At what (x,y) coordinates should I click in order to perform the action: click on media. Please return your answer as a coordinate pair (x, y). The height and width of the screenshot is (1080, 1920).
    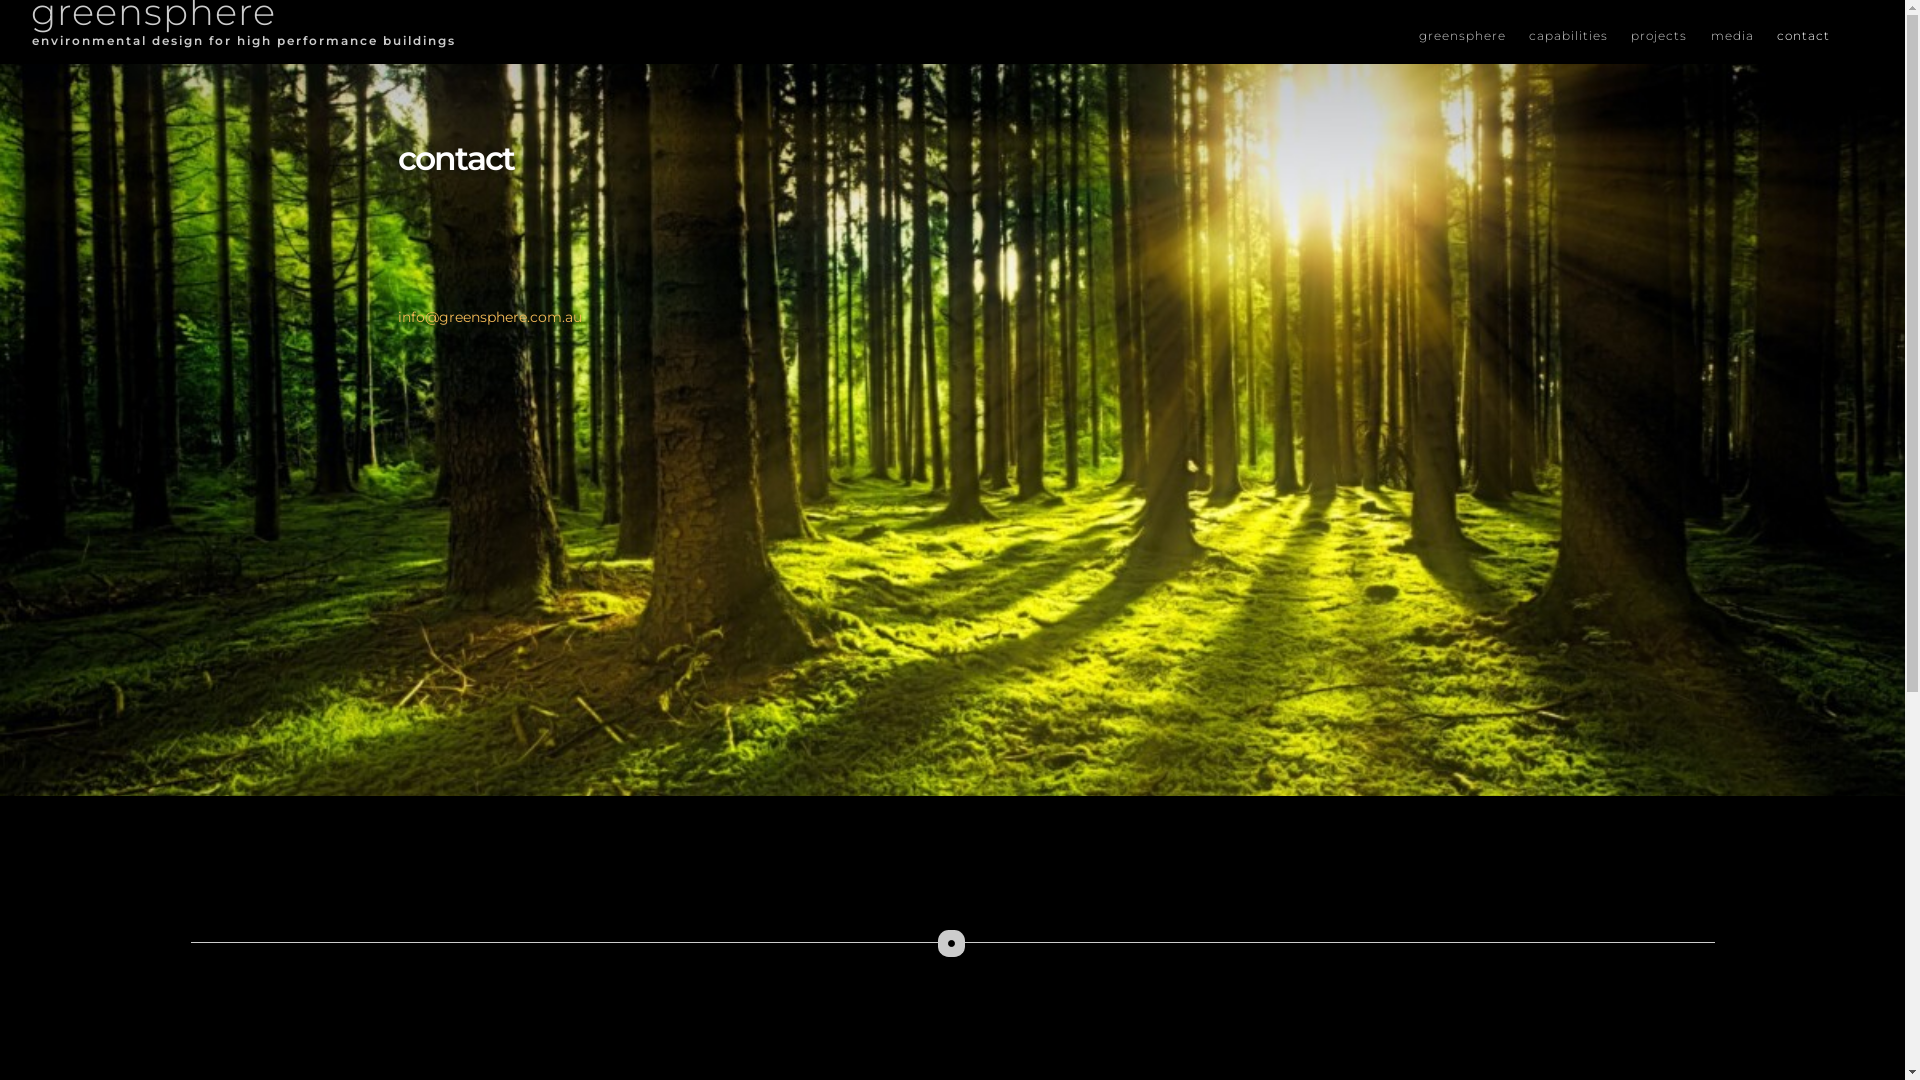
    Looking at the image, I should click on (1740, 36).